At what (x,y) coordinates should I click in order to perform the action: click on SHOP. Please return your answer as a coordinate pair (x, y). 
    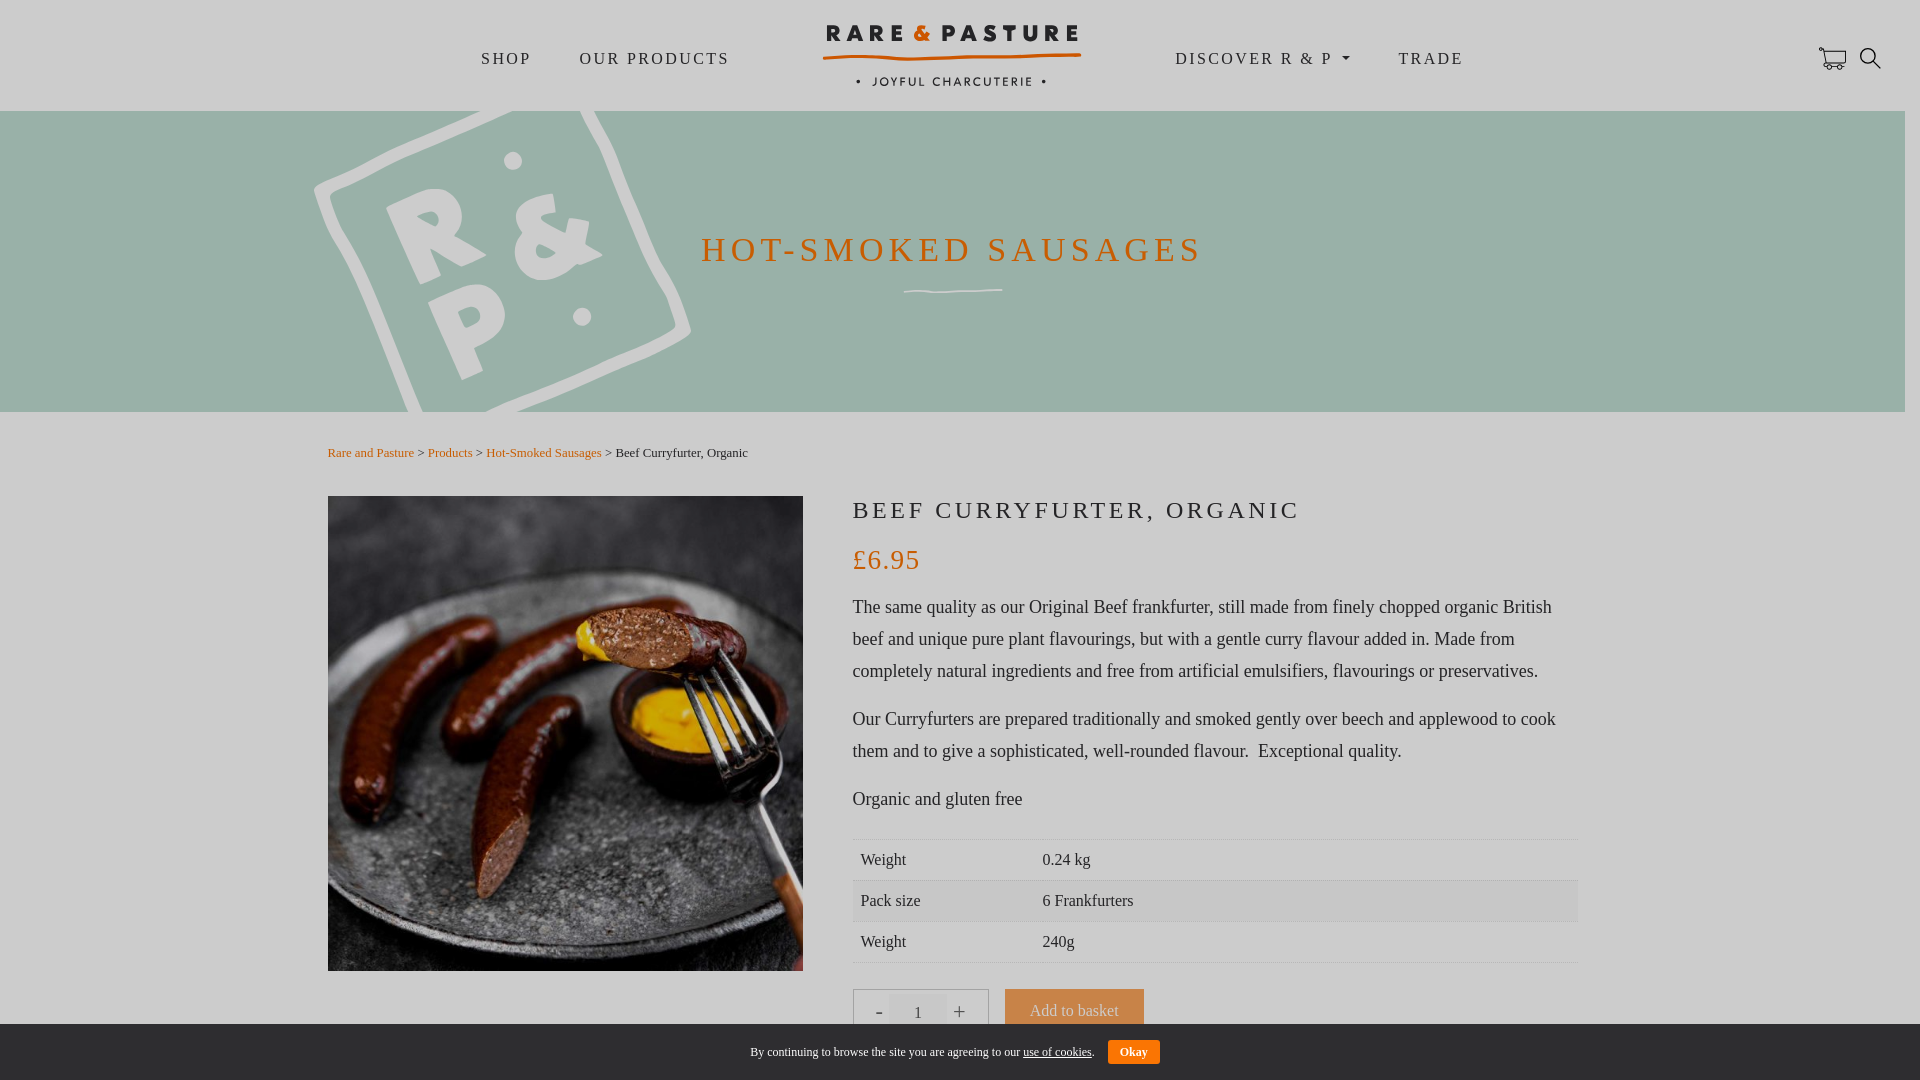
    Looking at the image, I should click on (506, 62).